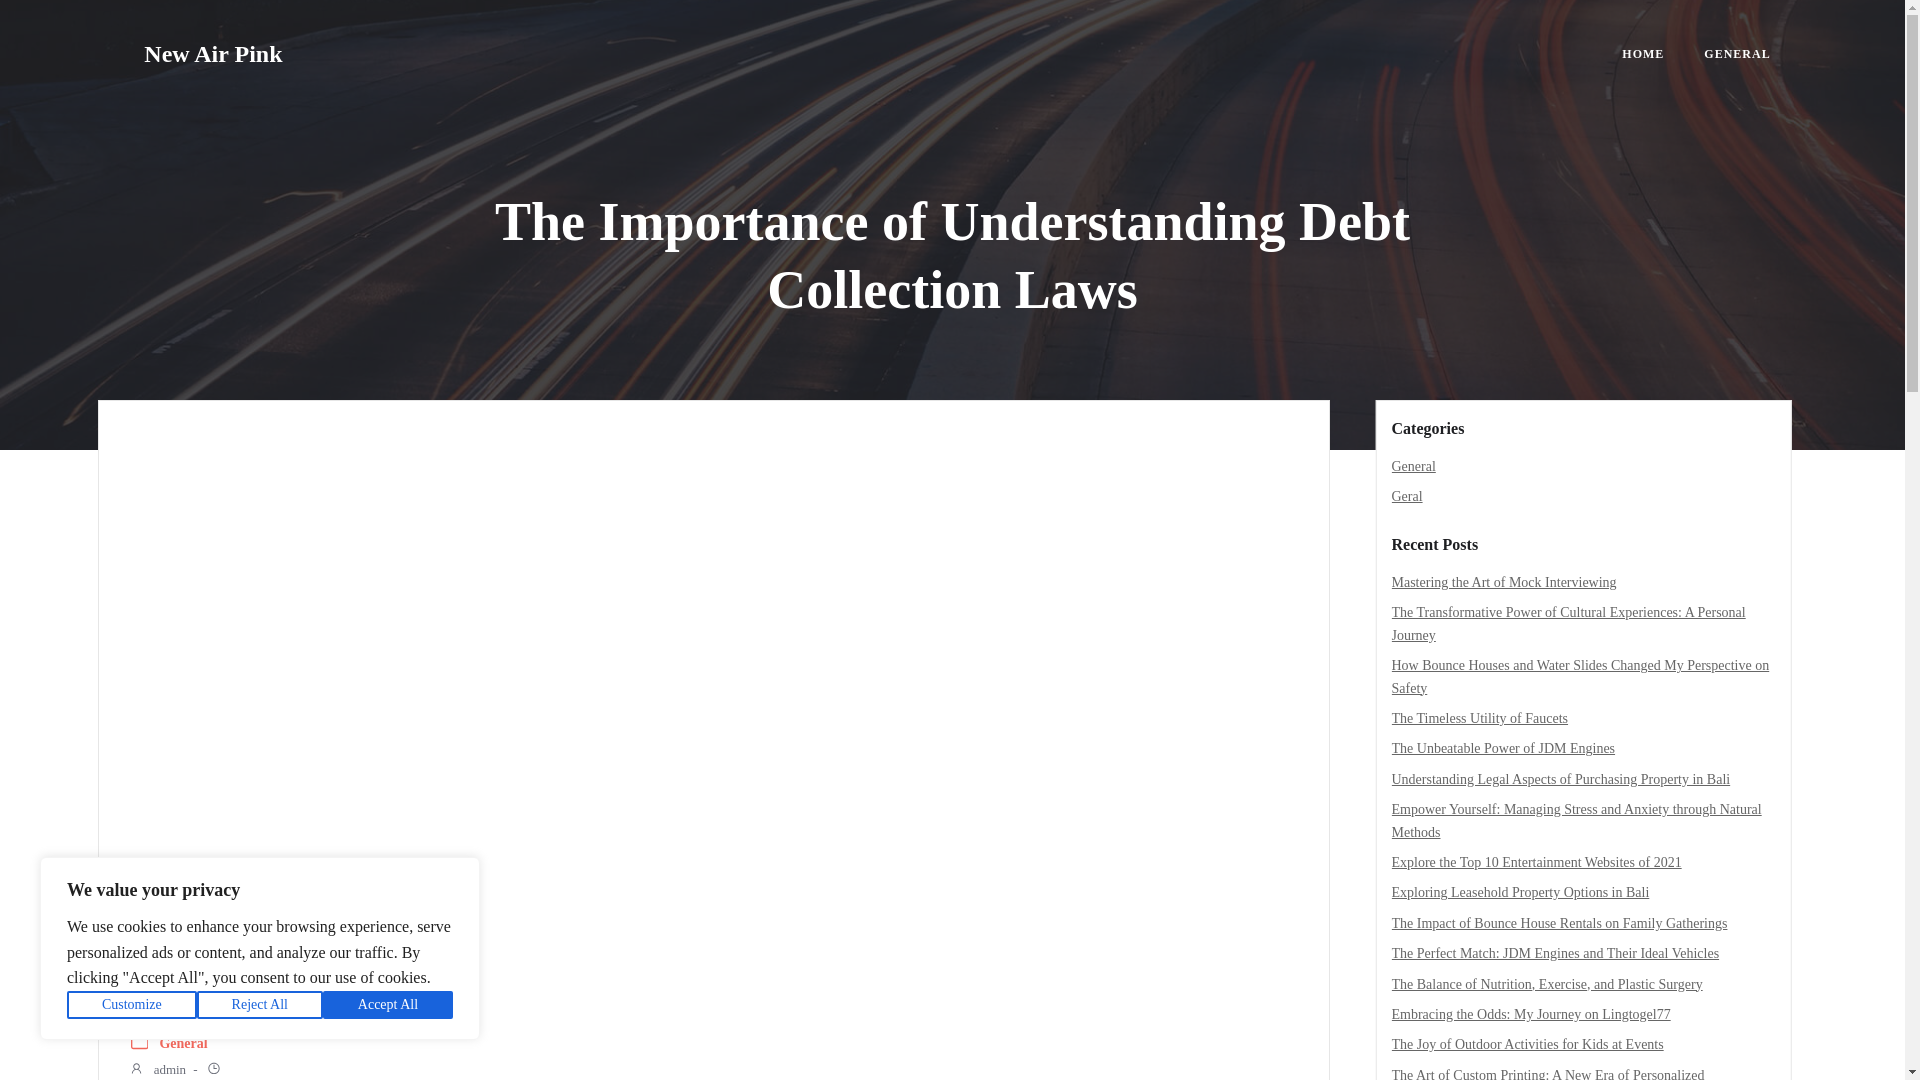 Image resolution: width=1920 pixels, height=1080 pixels. Describe the element at coordinates (157, 1070) in the screenshot. I see `admin` at that location.